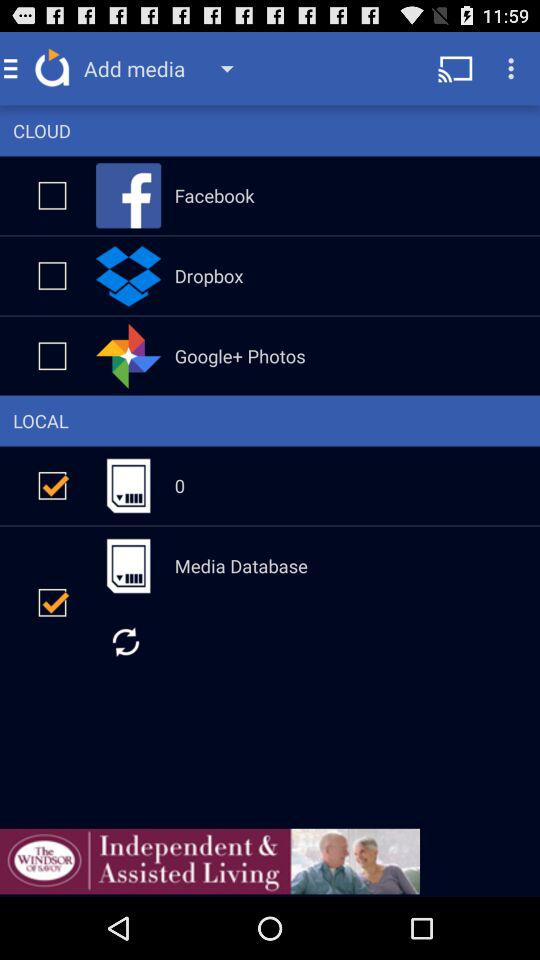  What do you see at coordinates (52, 276) in the screenshot?
I see `go to click option` at bounding box center [52, 276].